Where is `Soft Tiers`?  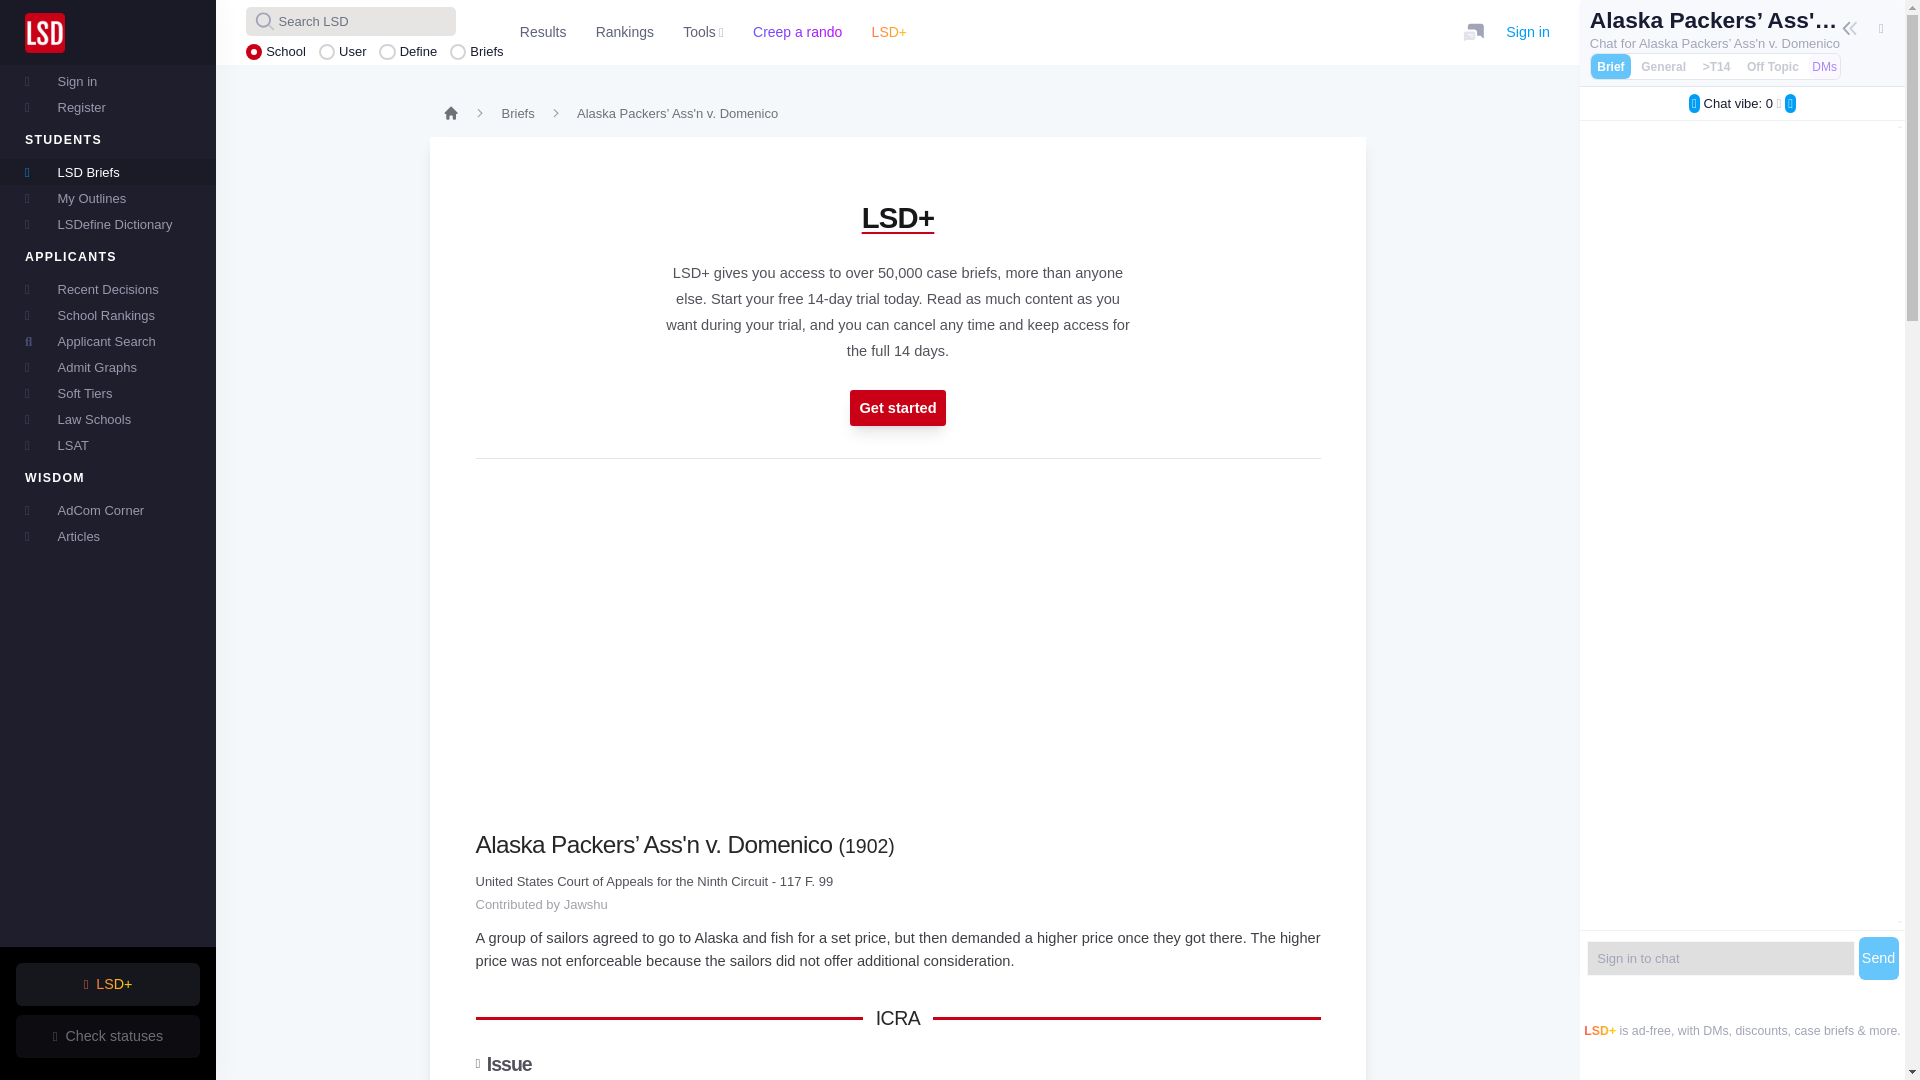
Soft Tiers is located at coordinates (108, 393).